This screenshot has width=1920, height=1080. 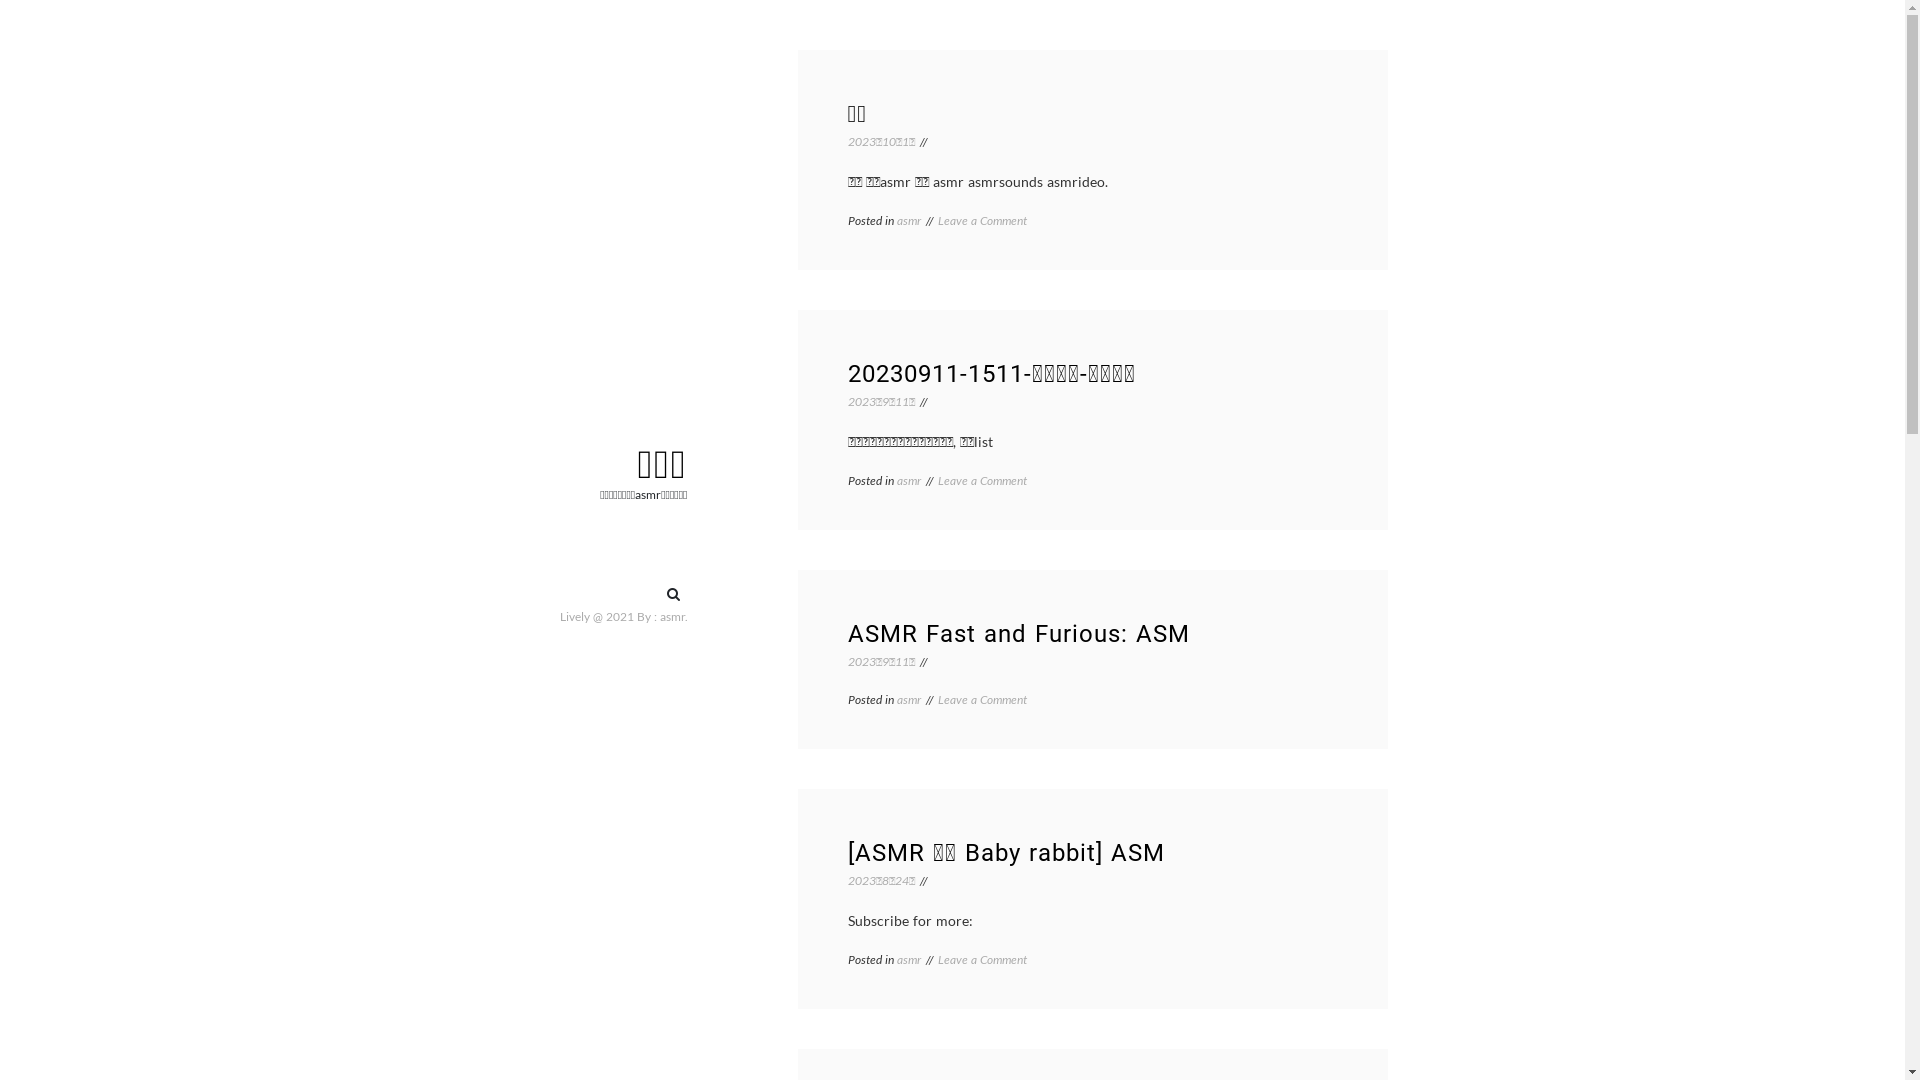 I want to click on asmr, so click(x=908, y=960).